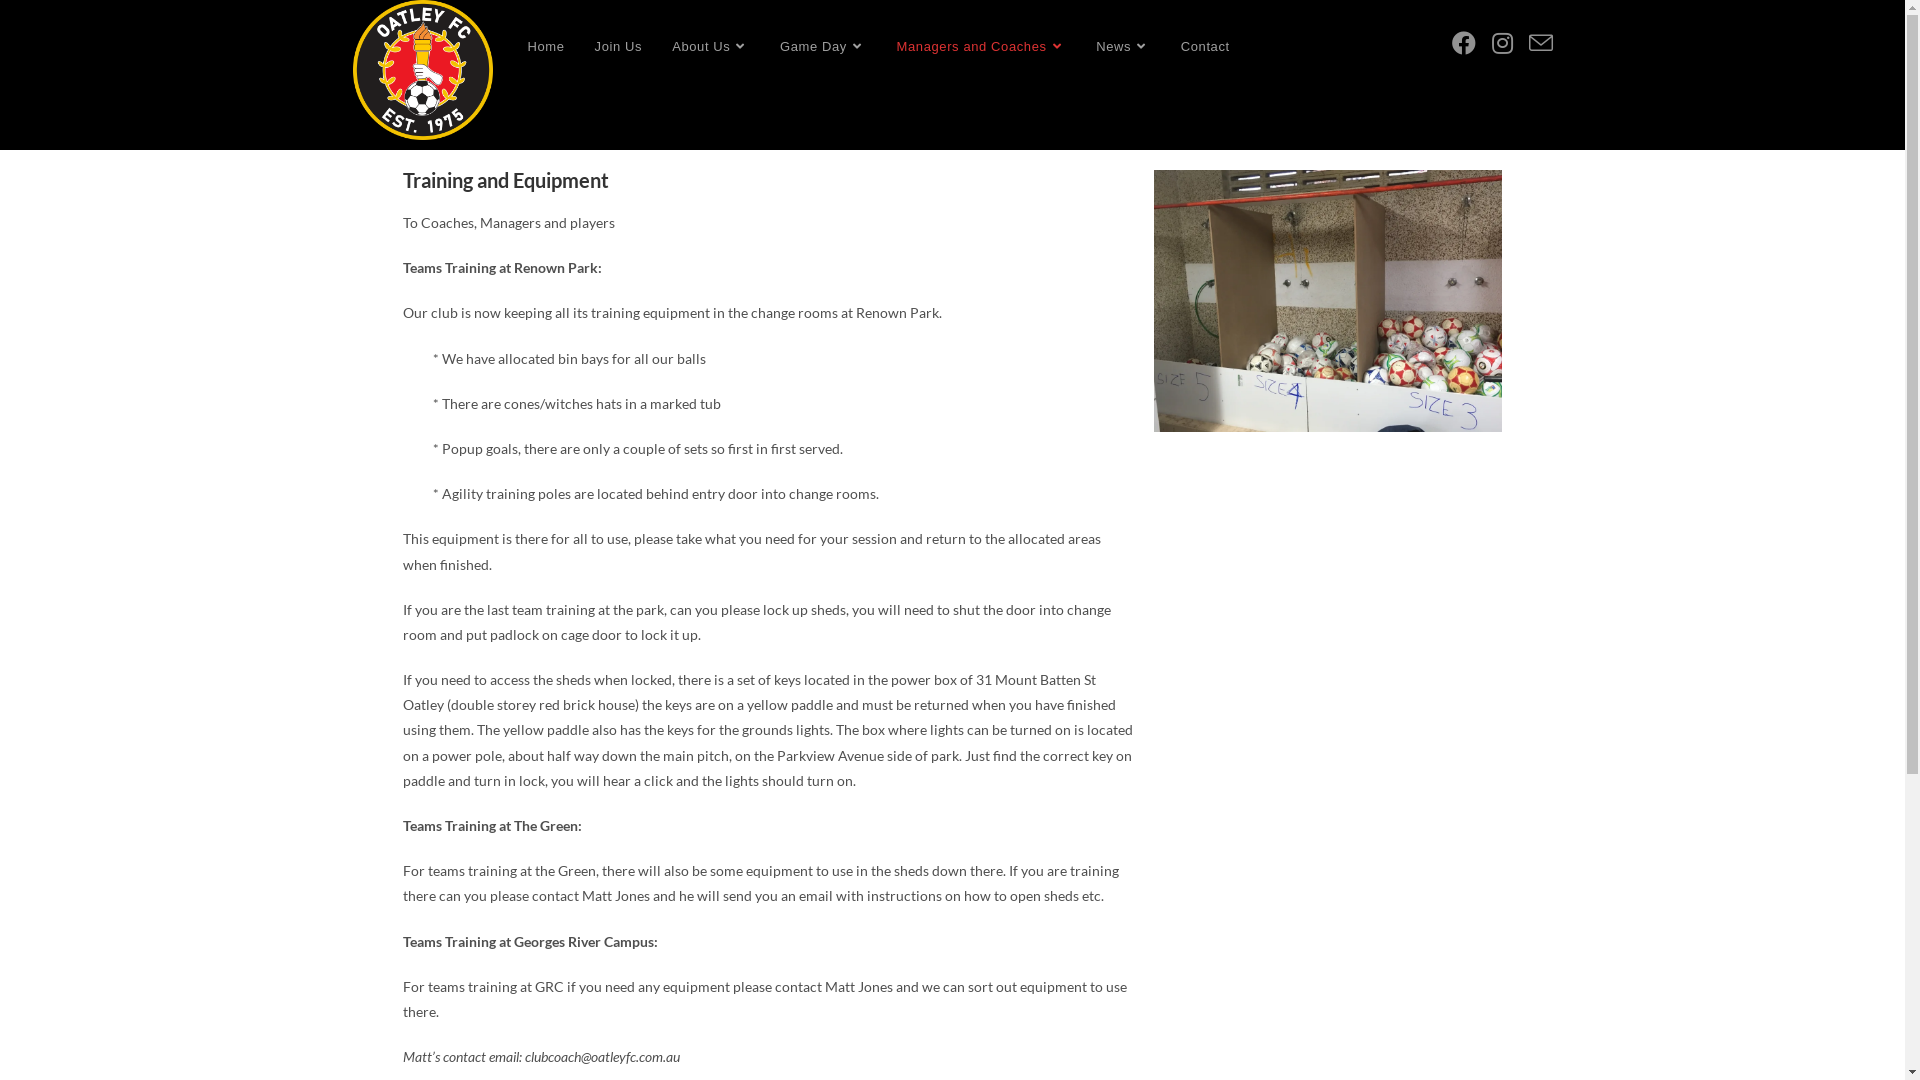 The height and width of the screenshot is (1080, 1920). Describe the element at coordinates (982, 46) in the screenshot. I see `Managers and Coaches` at that location.